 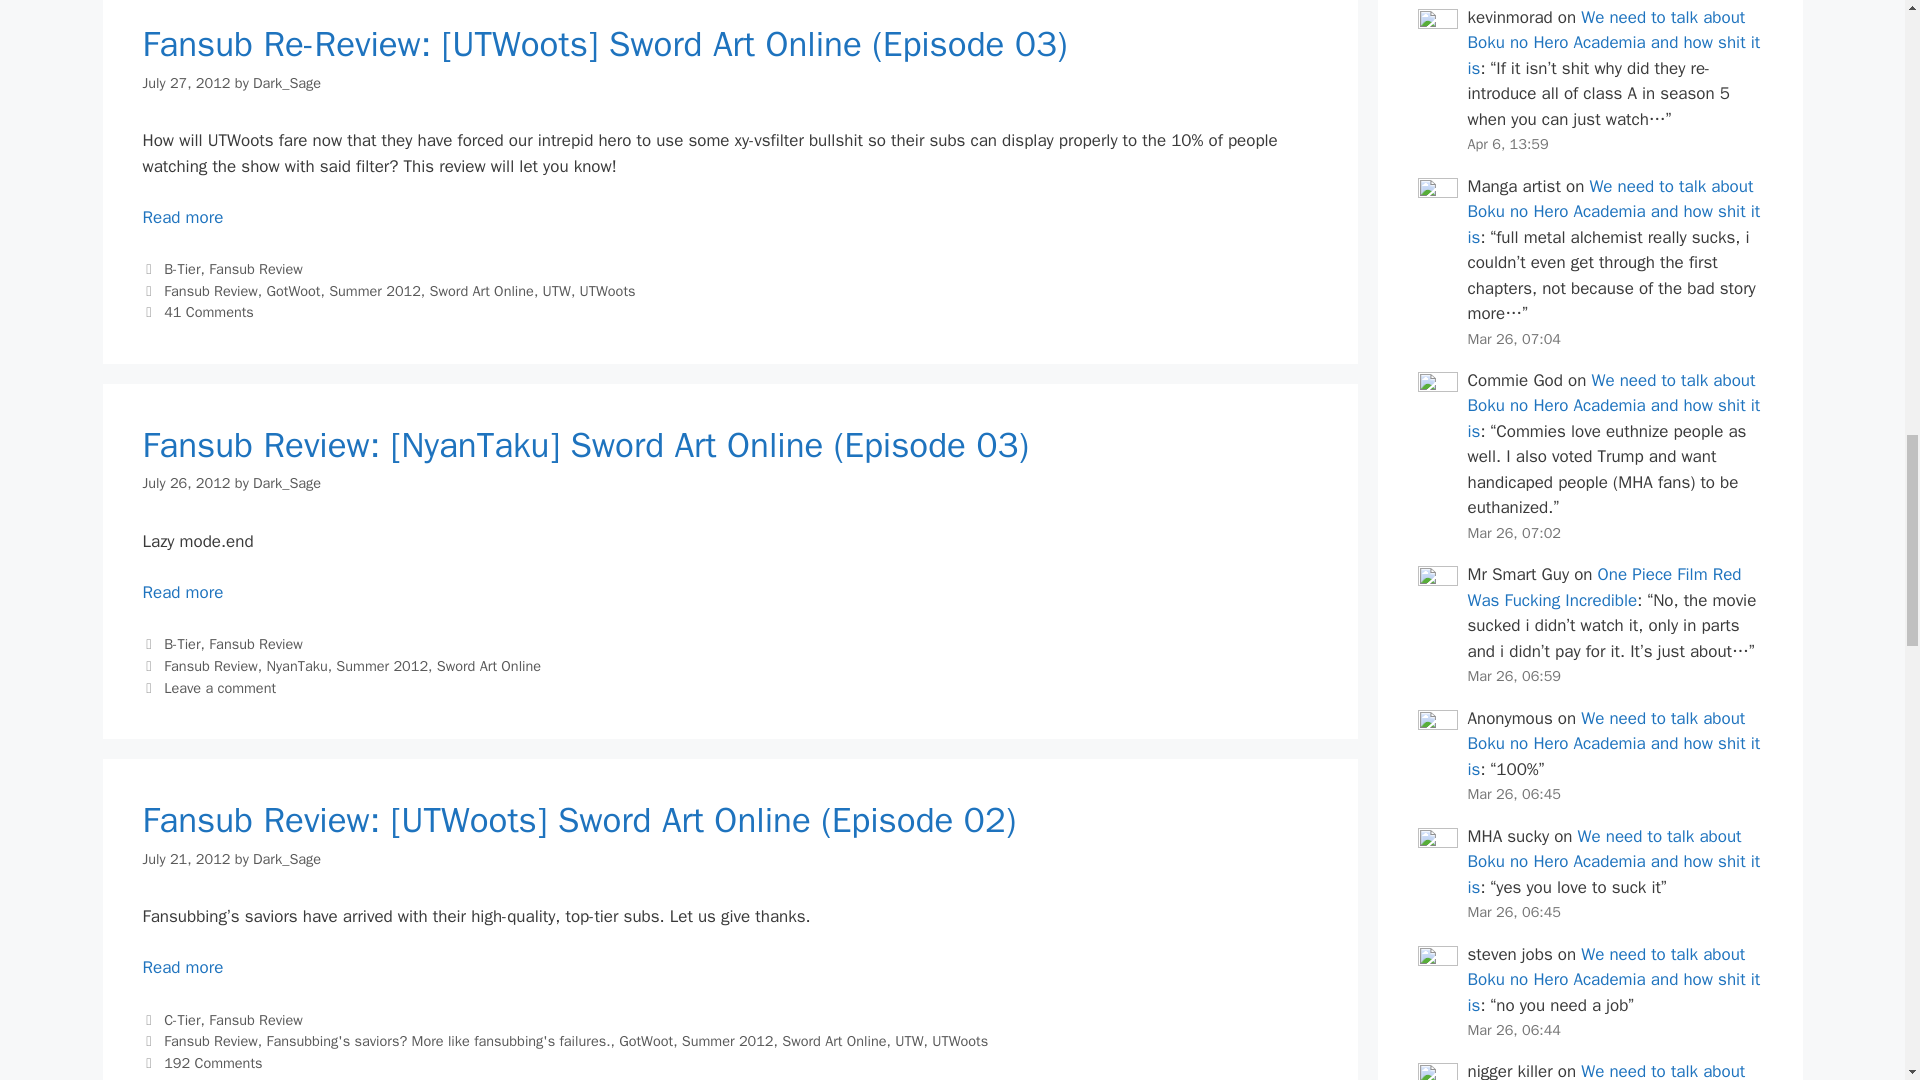 What do you see at coordinates (210, 290) in the screenshot?
I see `Fansub Review` at bounding box center [210, 290].